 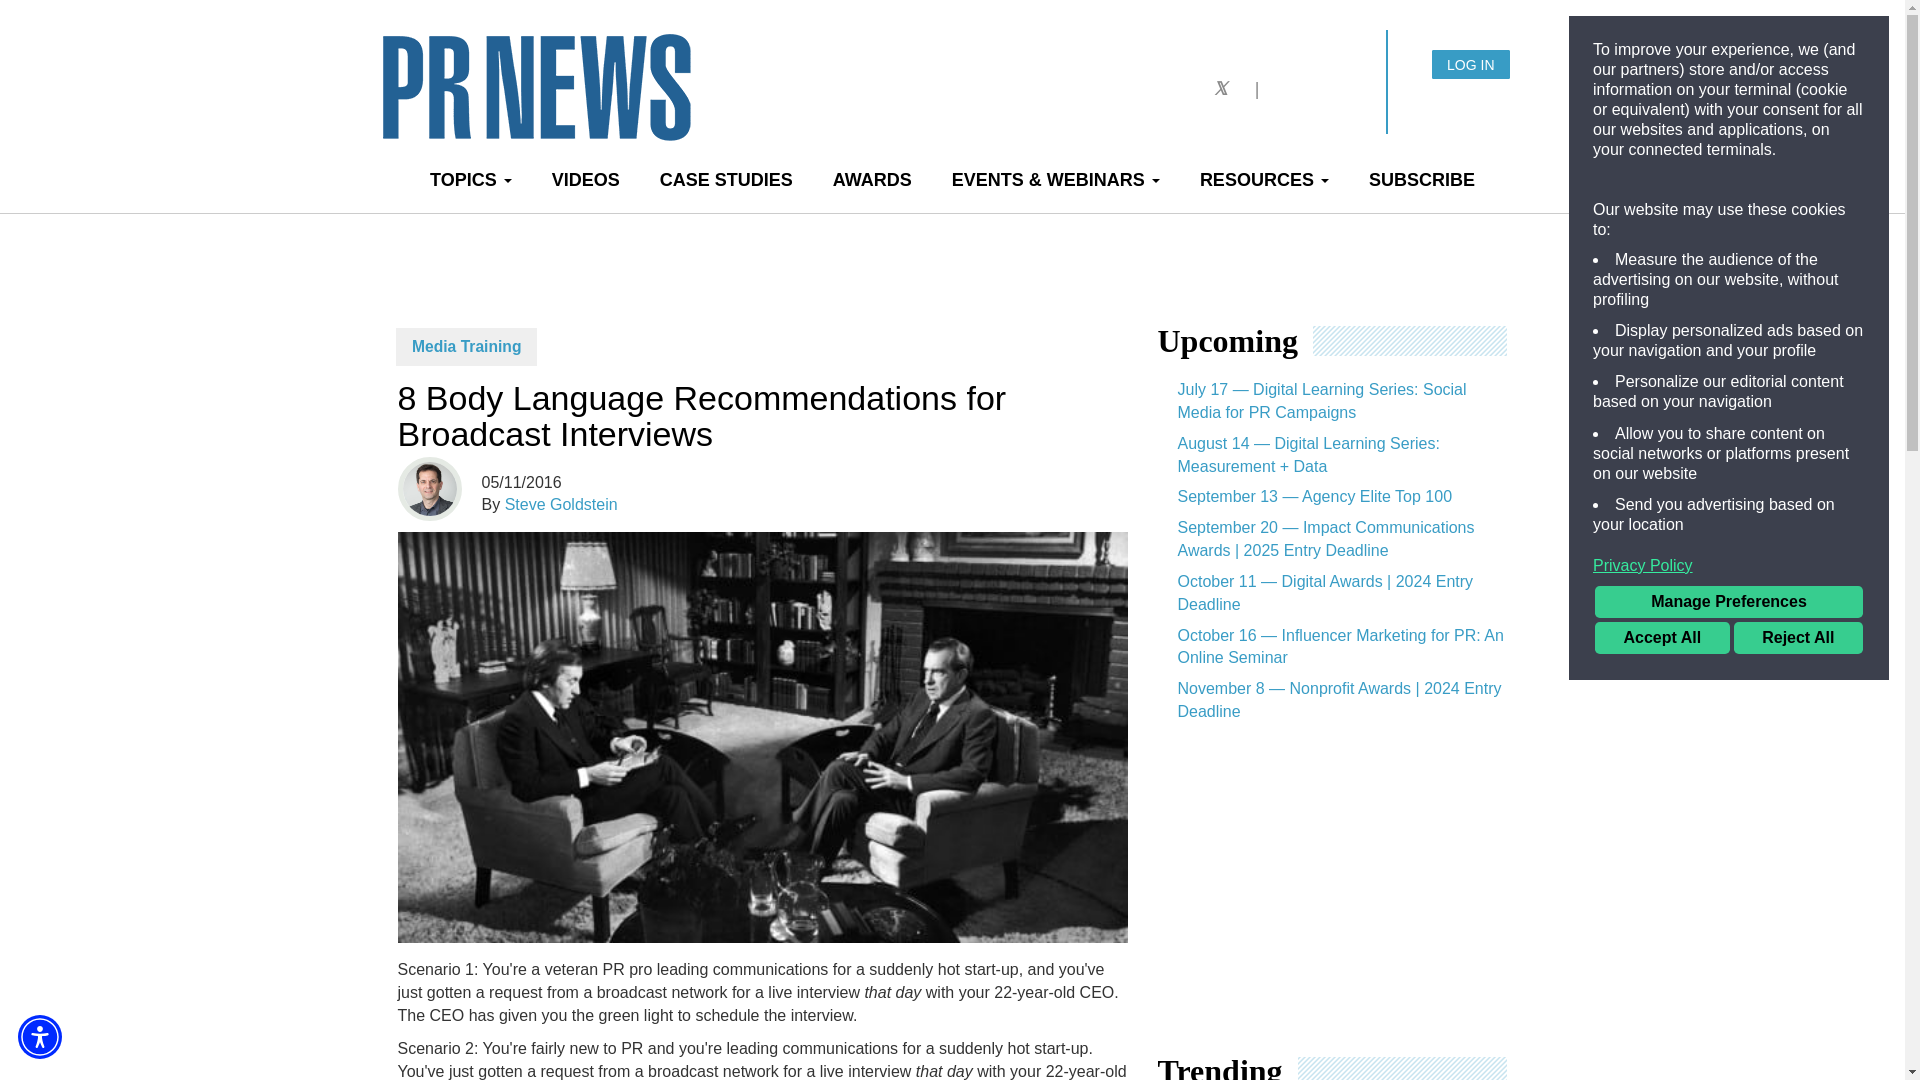 I want to click on Reject All, so click(x=1798, y=638).